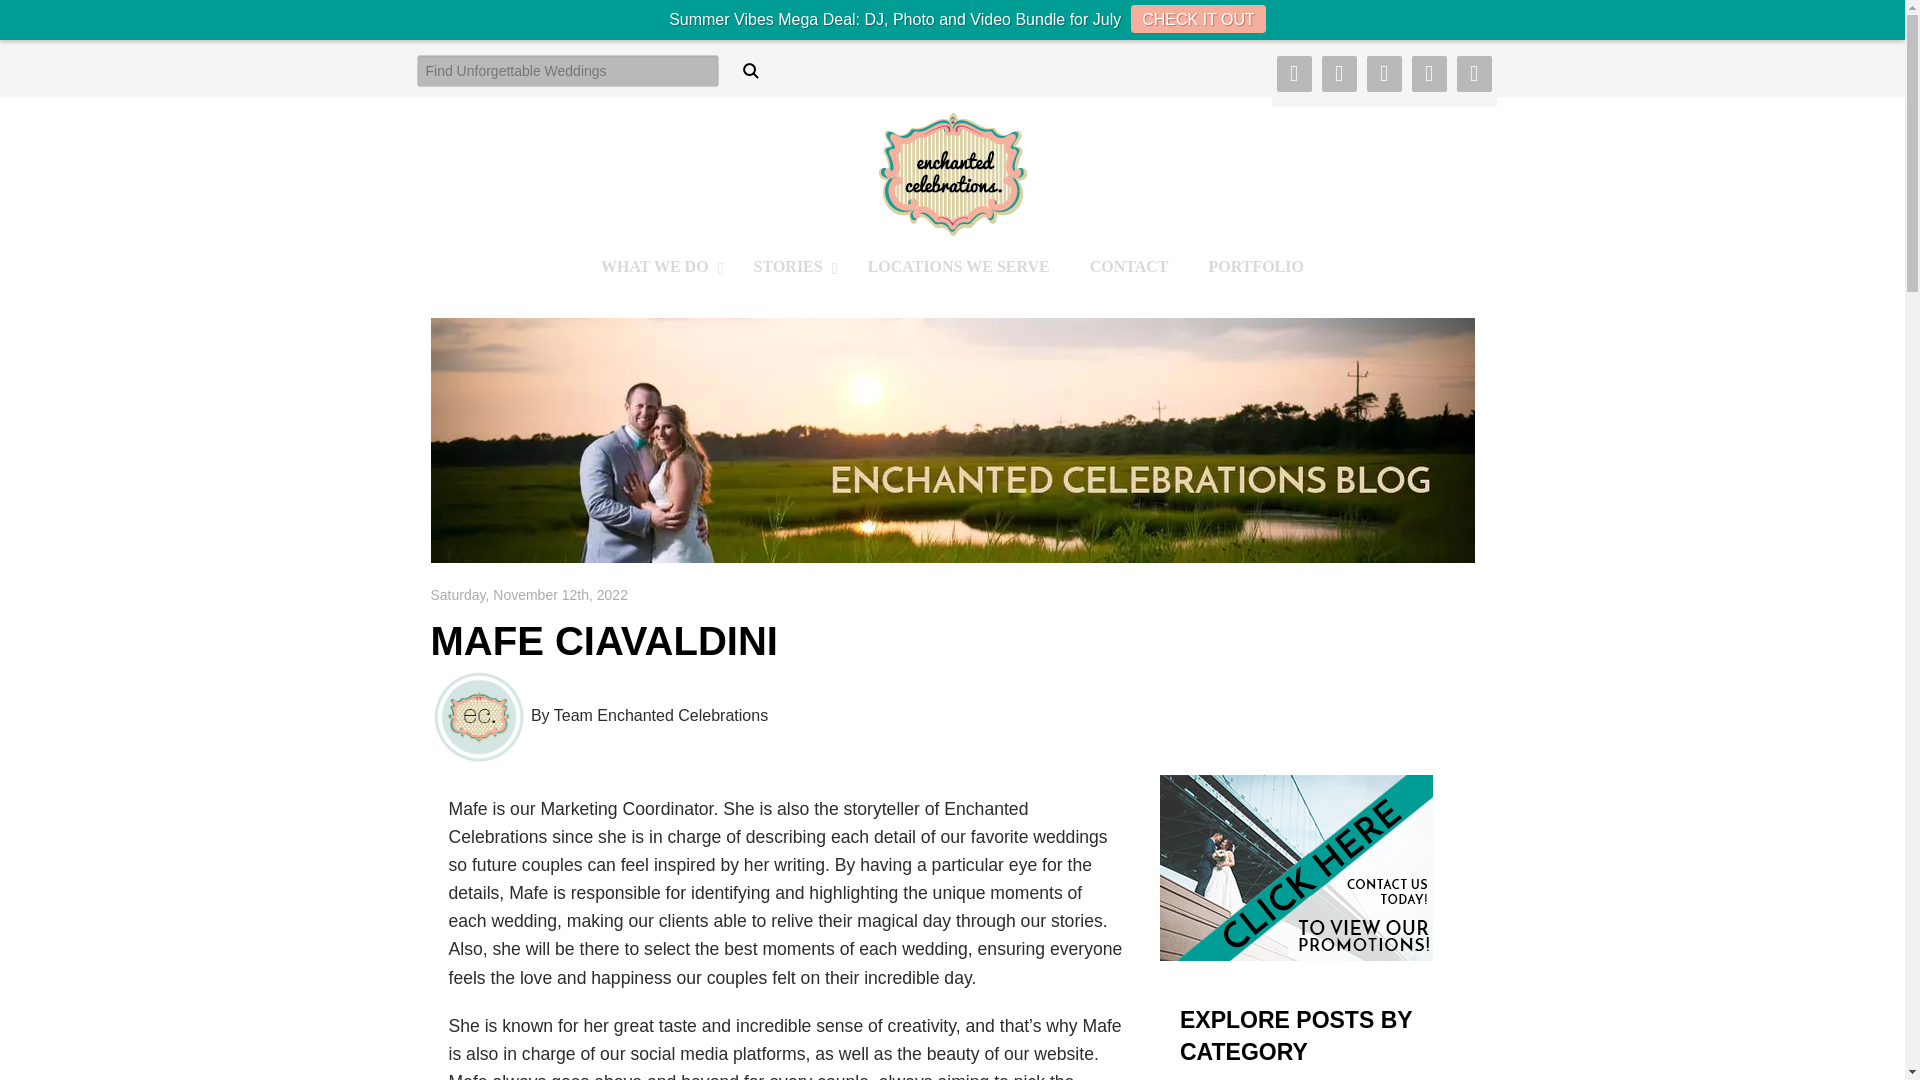 This screenshot has height=1080, width=1920. I want to click on Enchanted Celebrations, so click(951, 266).